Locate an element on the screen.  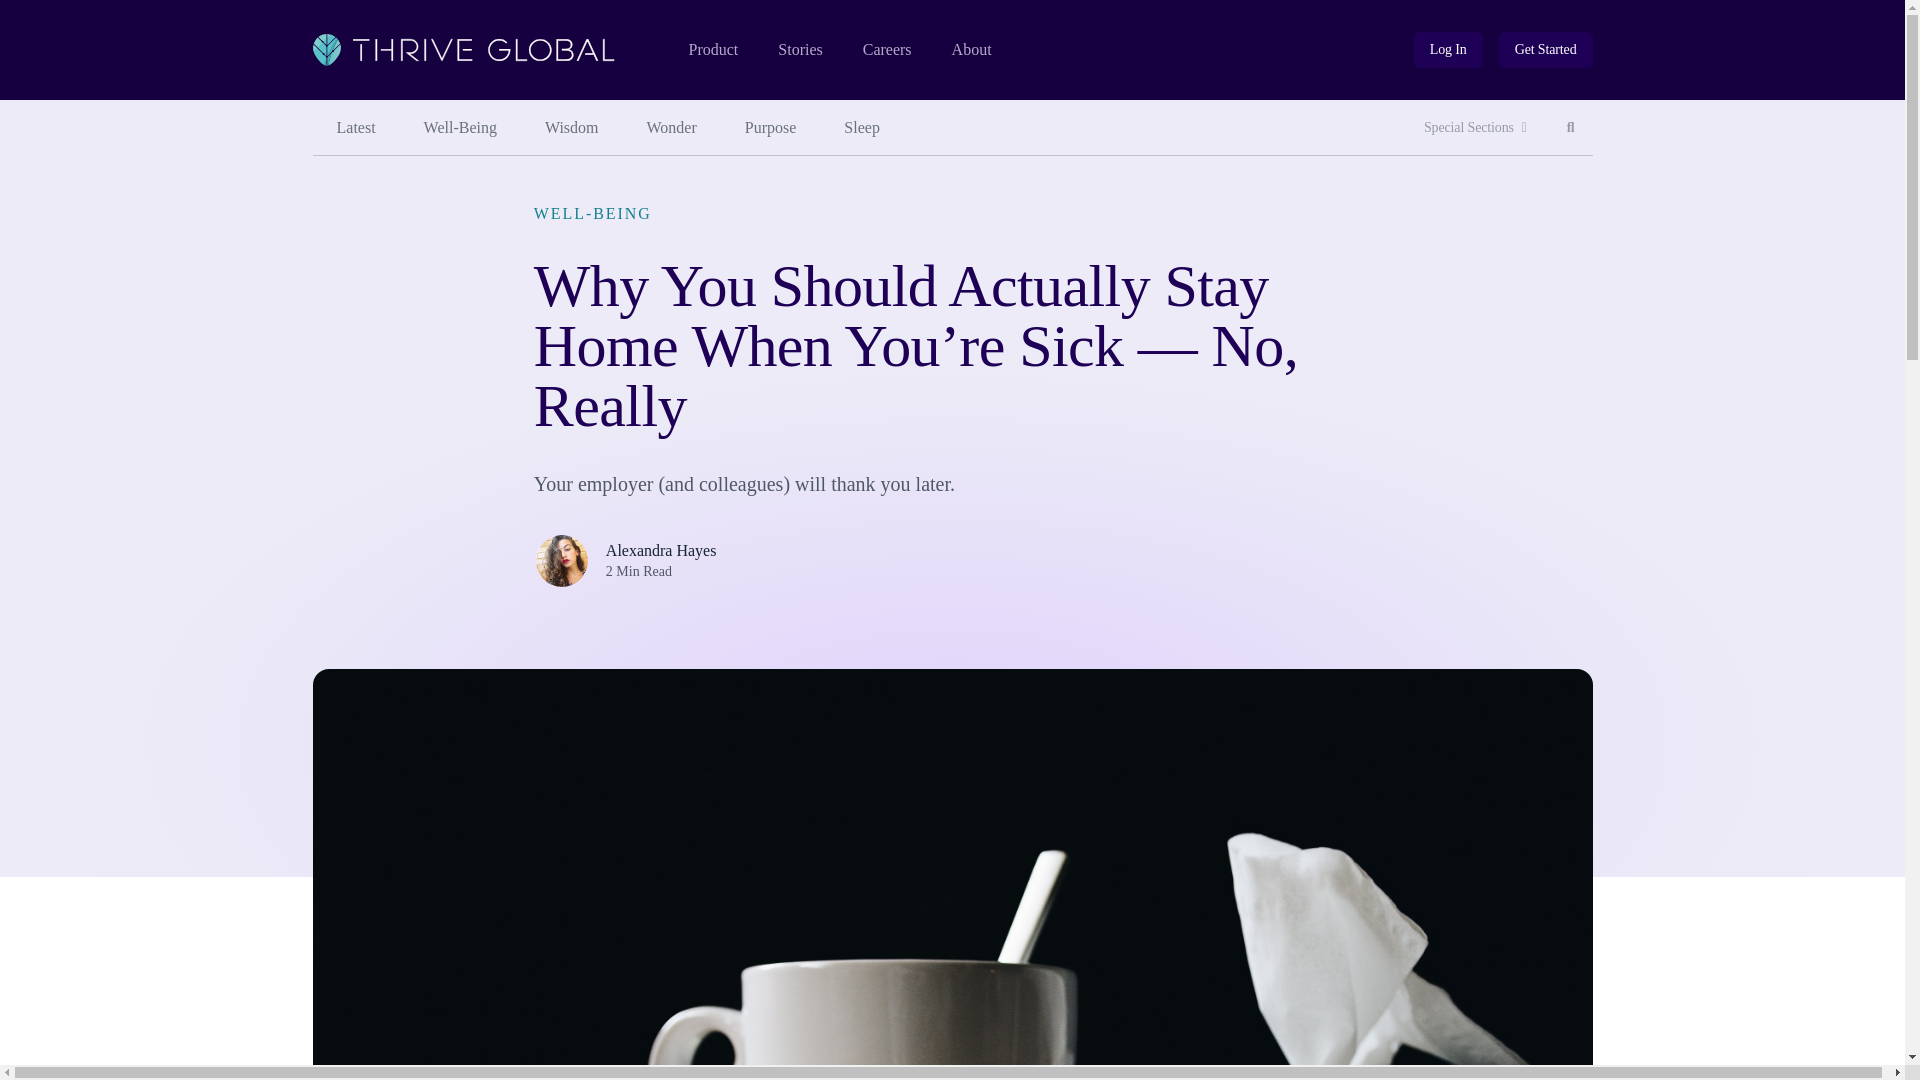
Product is located at coordinates (712, 50).